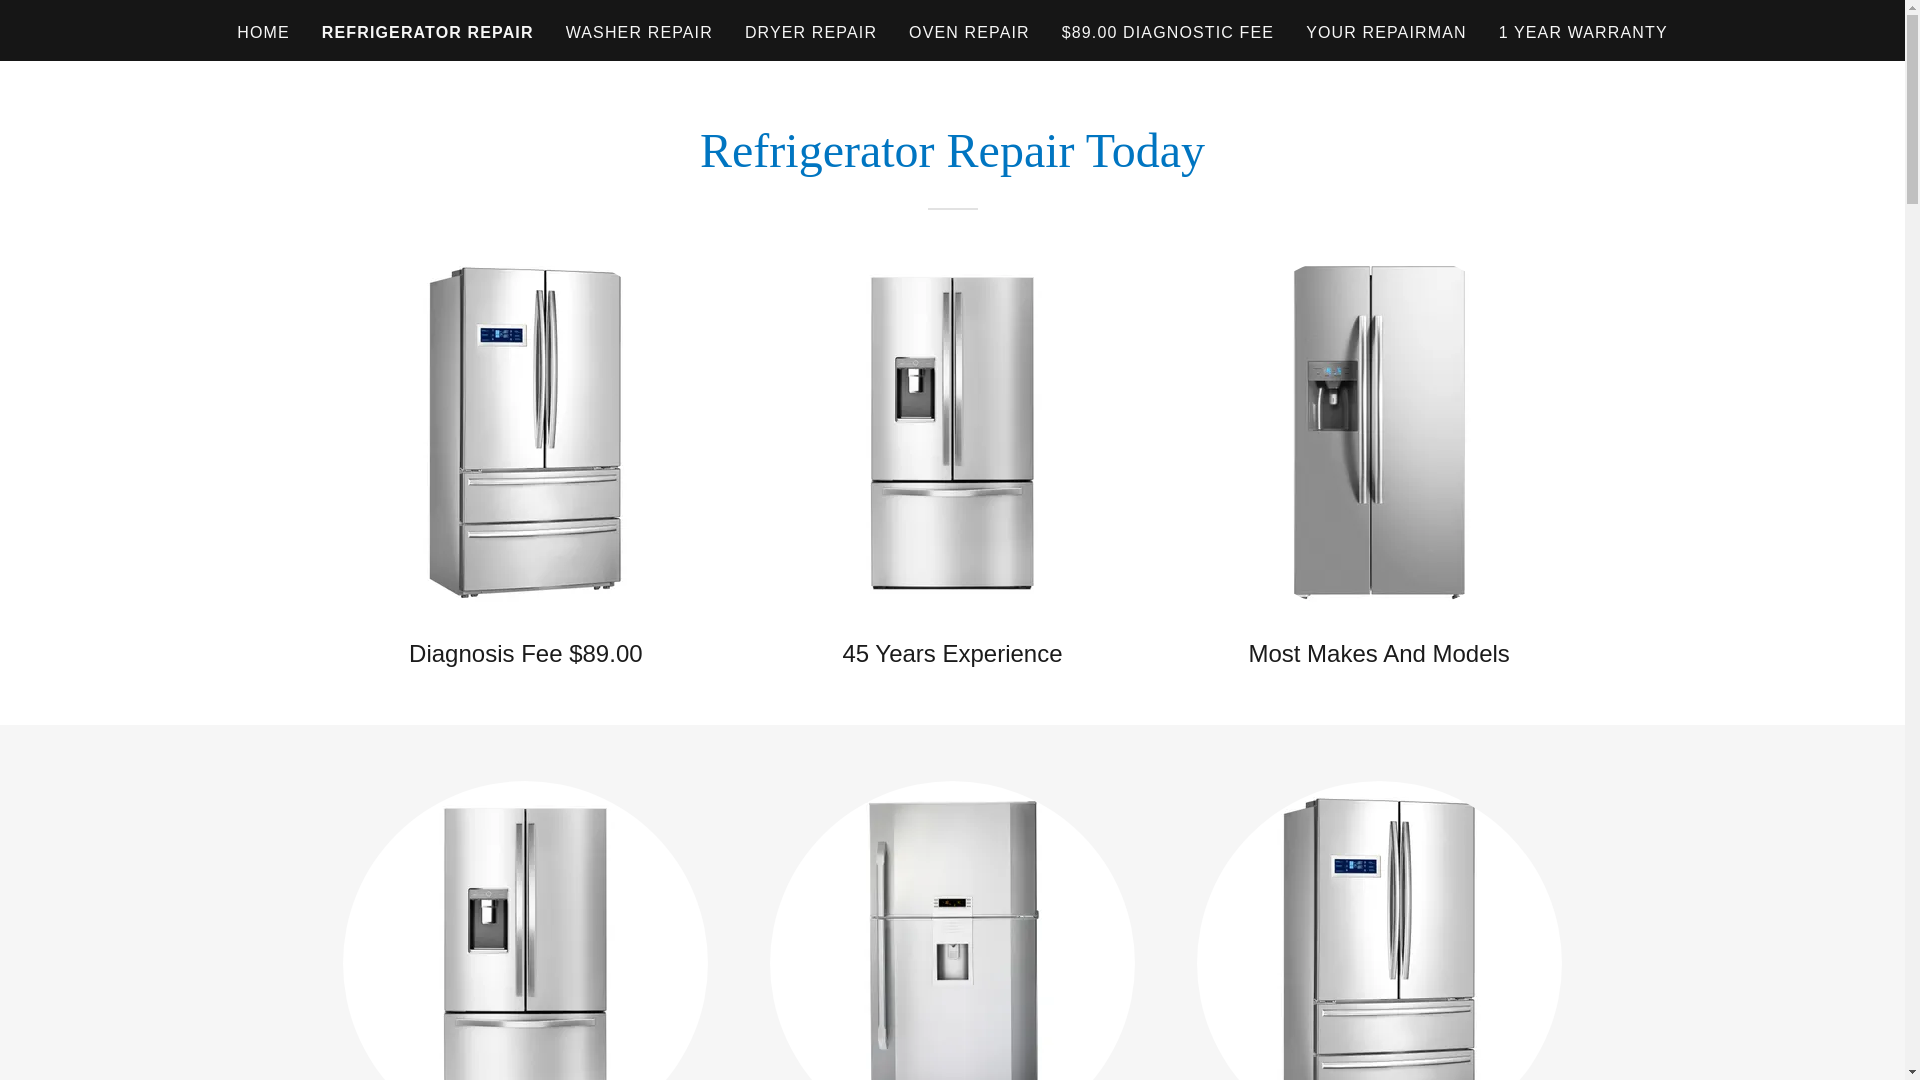 The image size is (1920, 1080). What do you see at coordinates (639, 32) in the screenshot?
I see `WASHER REPAIR` at bounding box center [639, 32].